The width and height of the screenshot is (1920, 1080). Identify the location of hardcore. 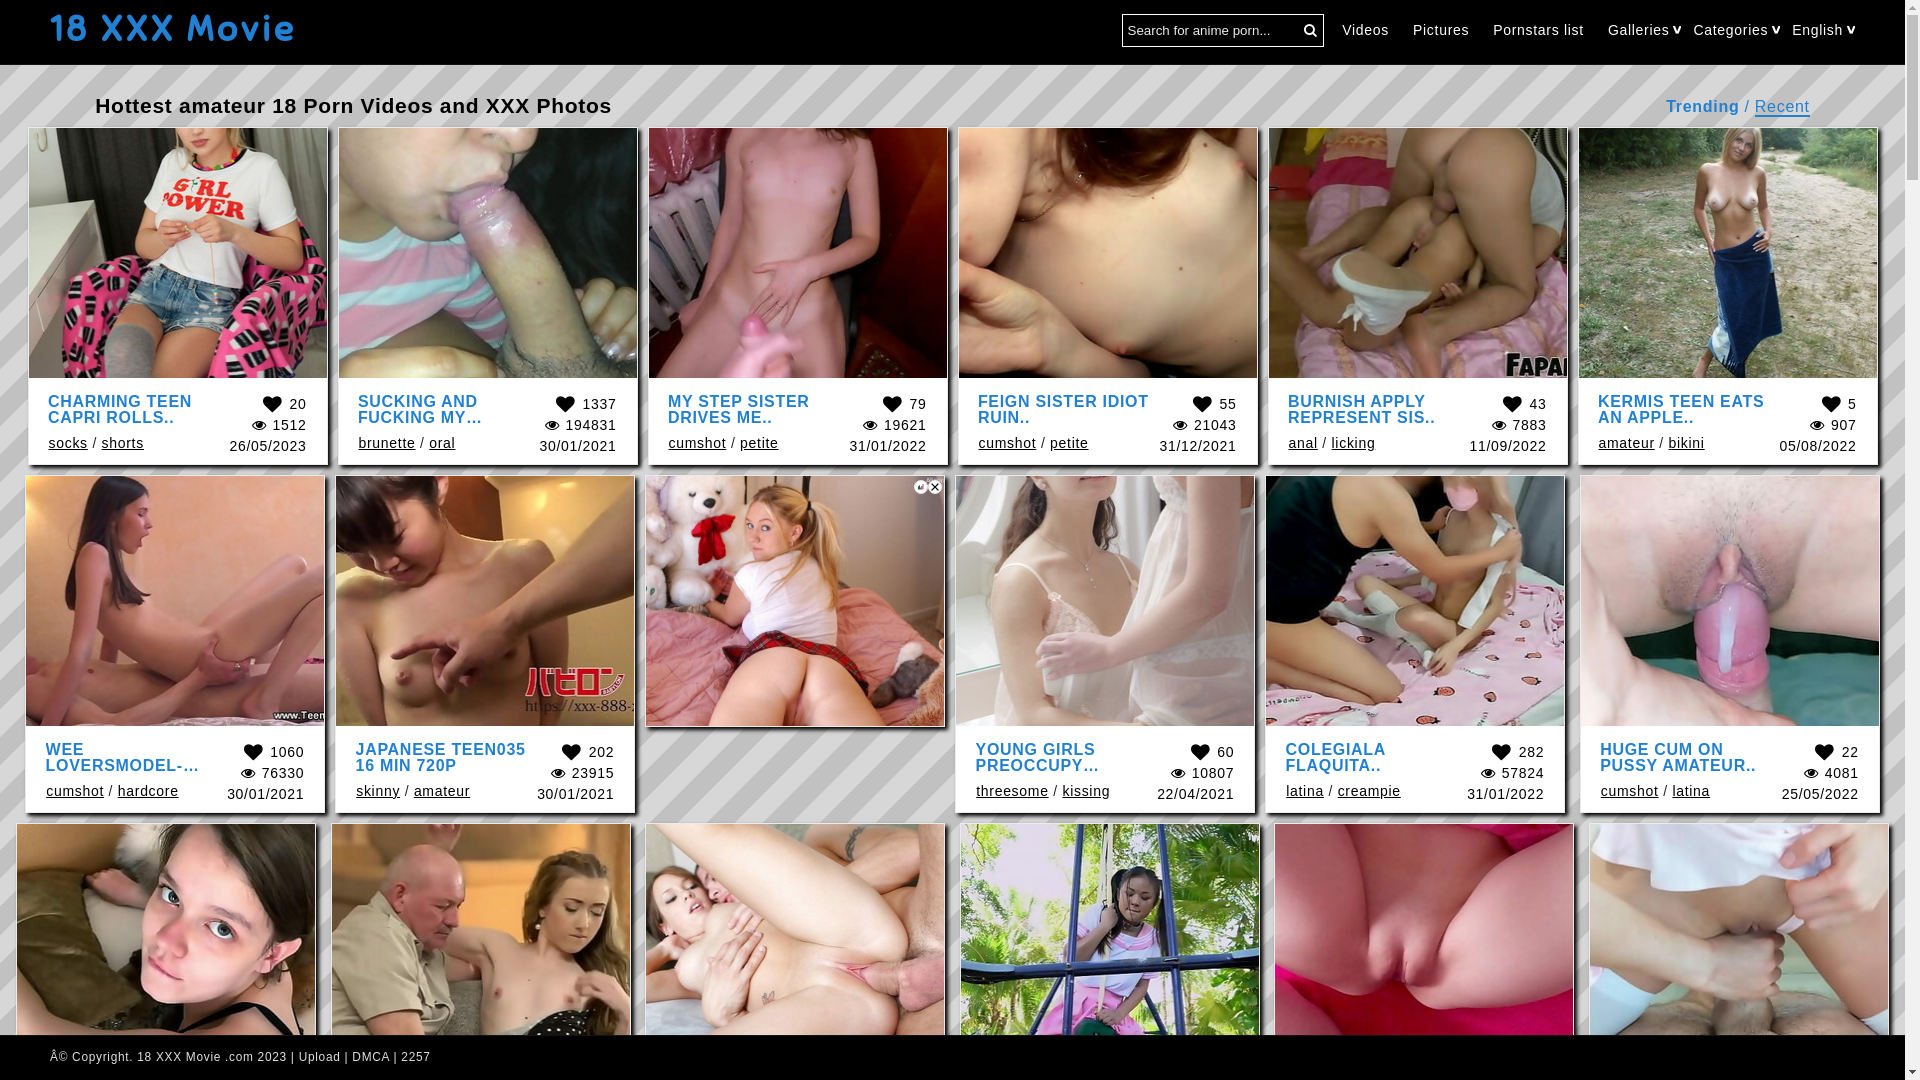
(148, 791).